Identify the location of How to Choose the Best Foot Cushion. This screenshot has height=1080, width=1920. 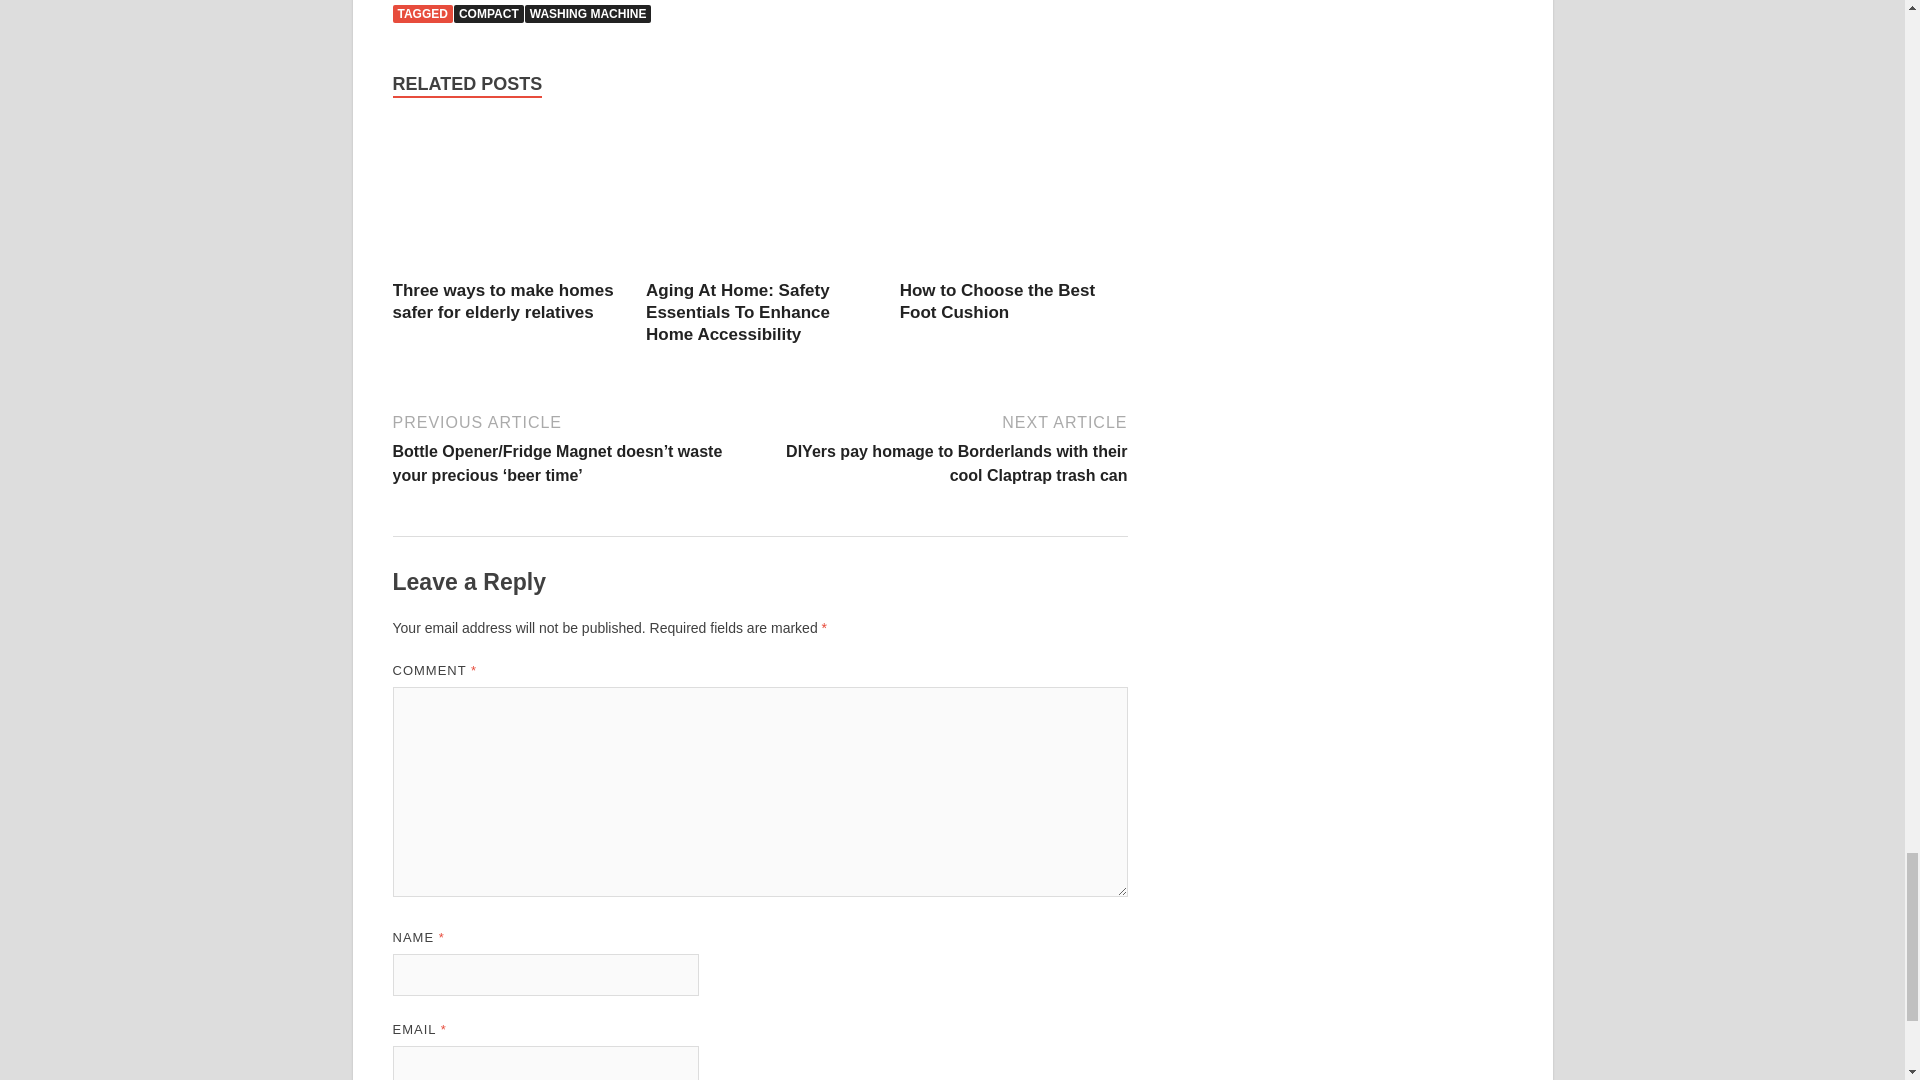
(998, 300).